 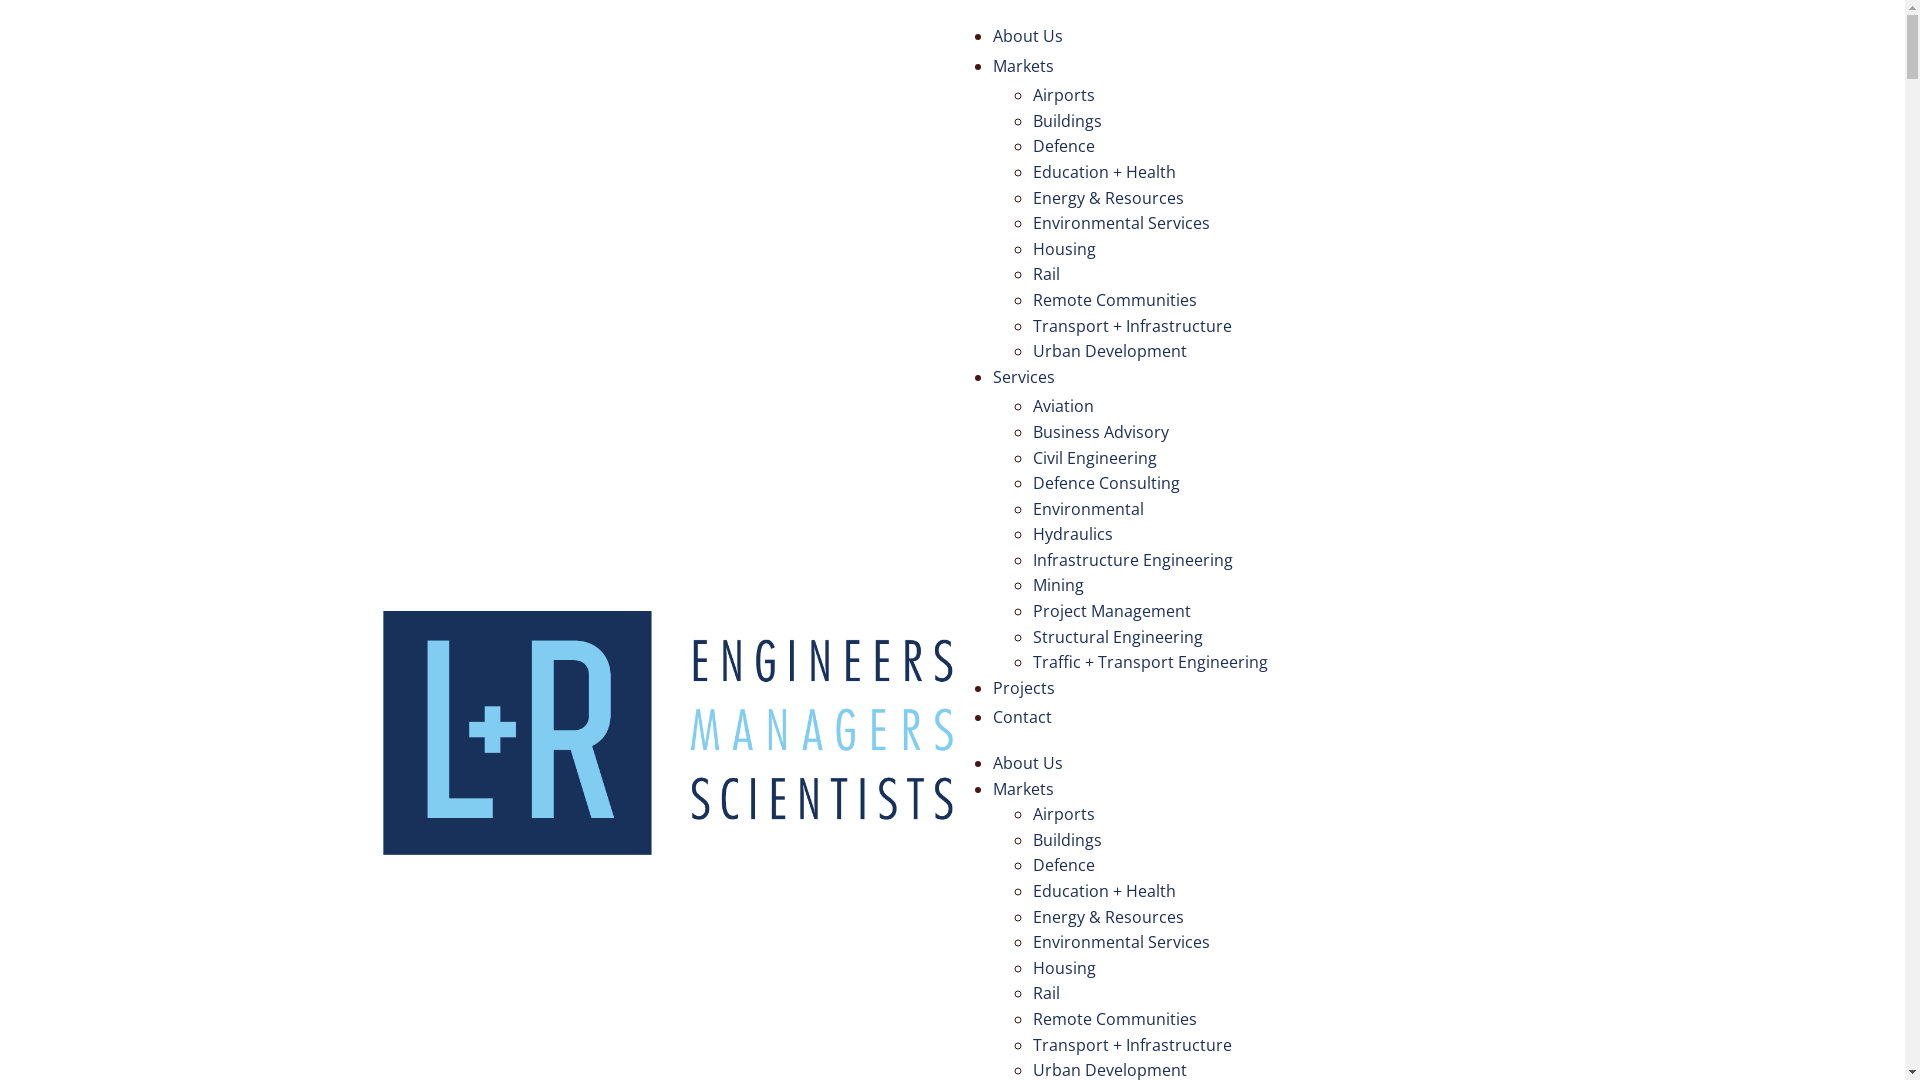 What do you see at coordinates (1109, 351) in the screenshot?
I see `Urban Development` at bounding box center [1109, 351].